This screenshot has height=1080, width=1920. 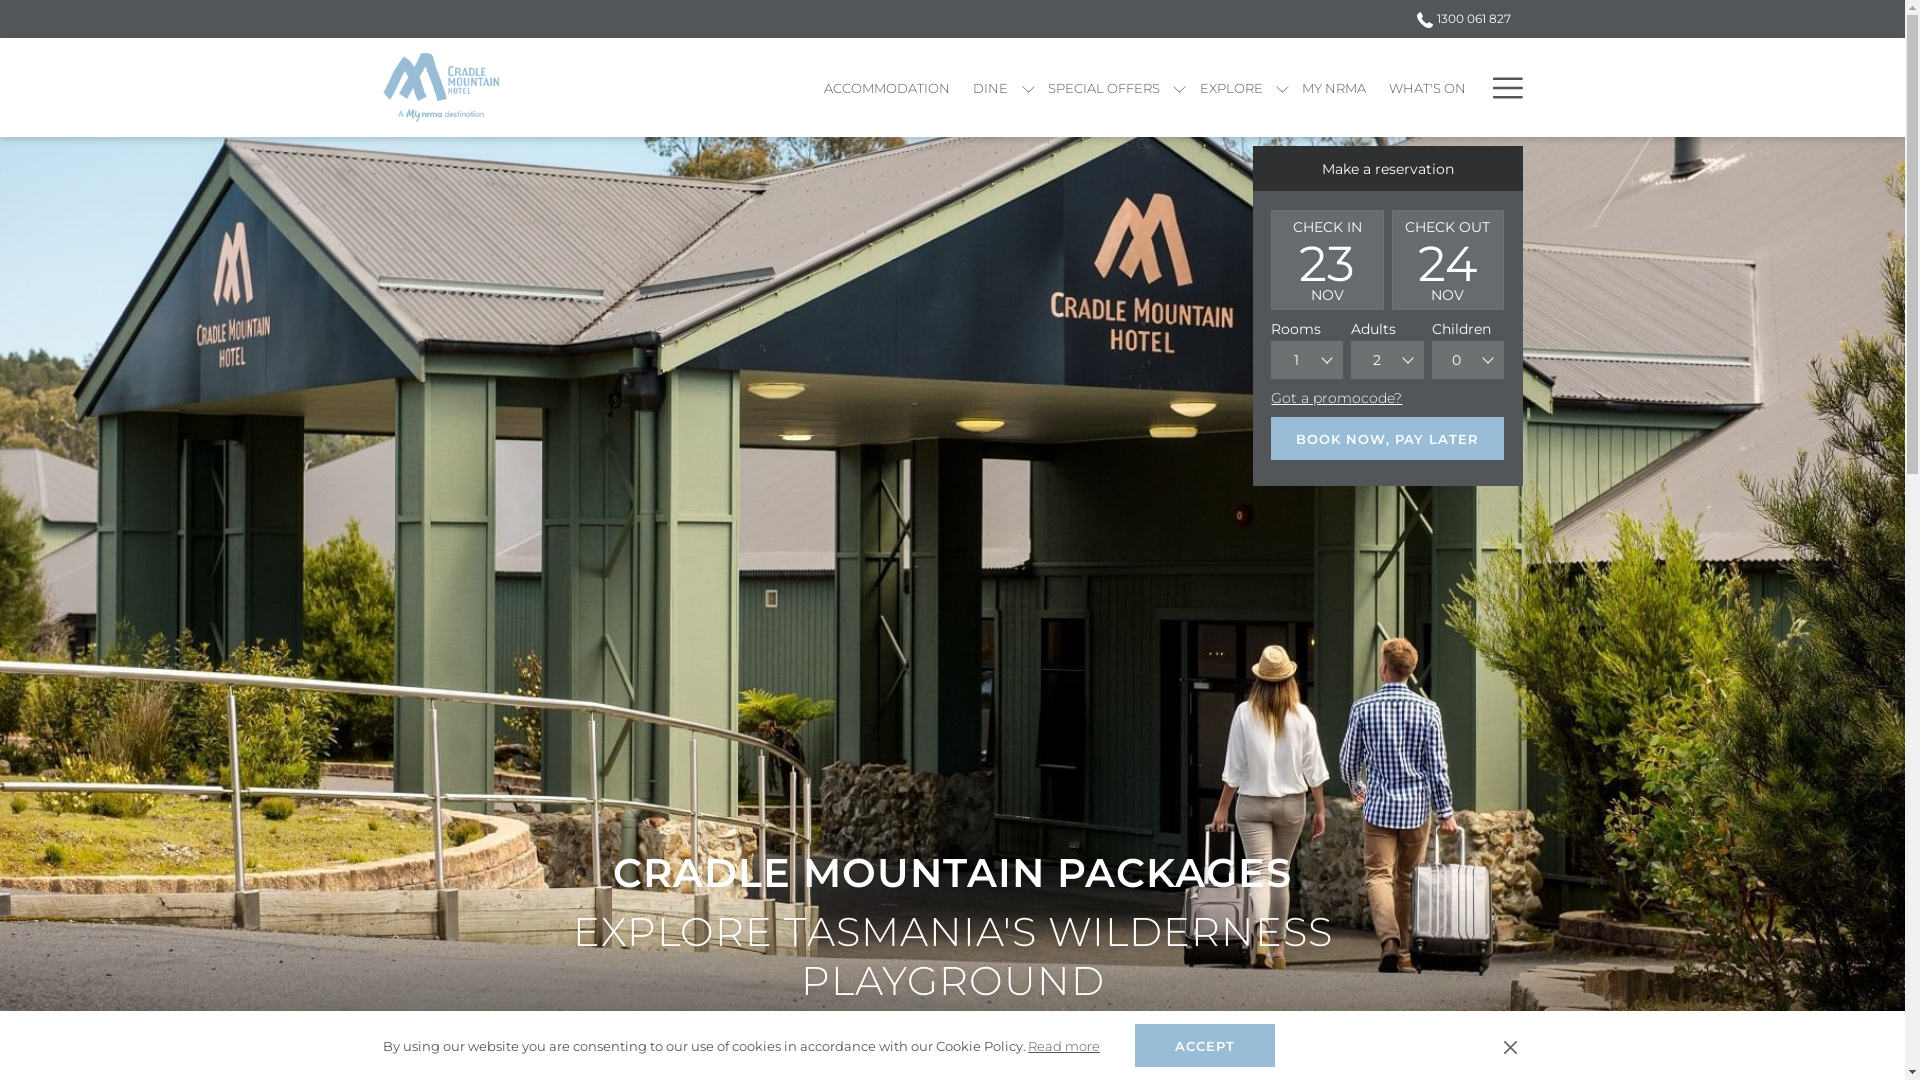 I want to click on More link
Menu, so click(x=1500, y=88).